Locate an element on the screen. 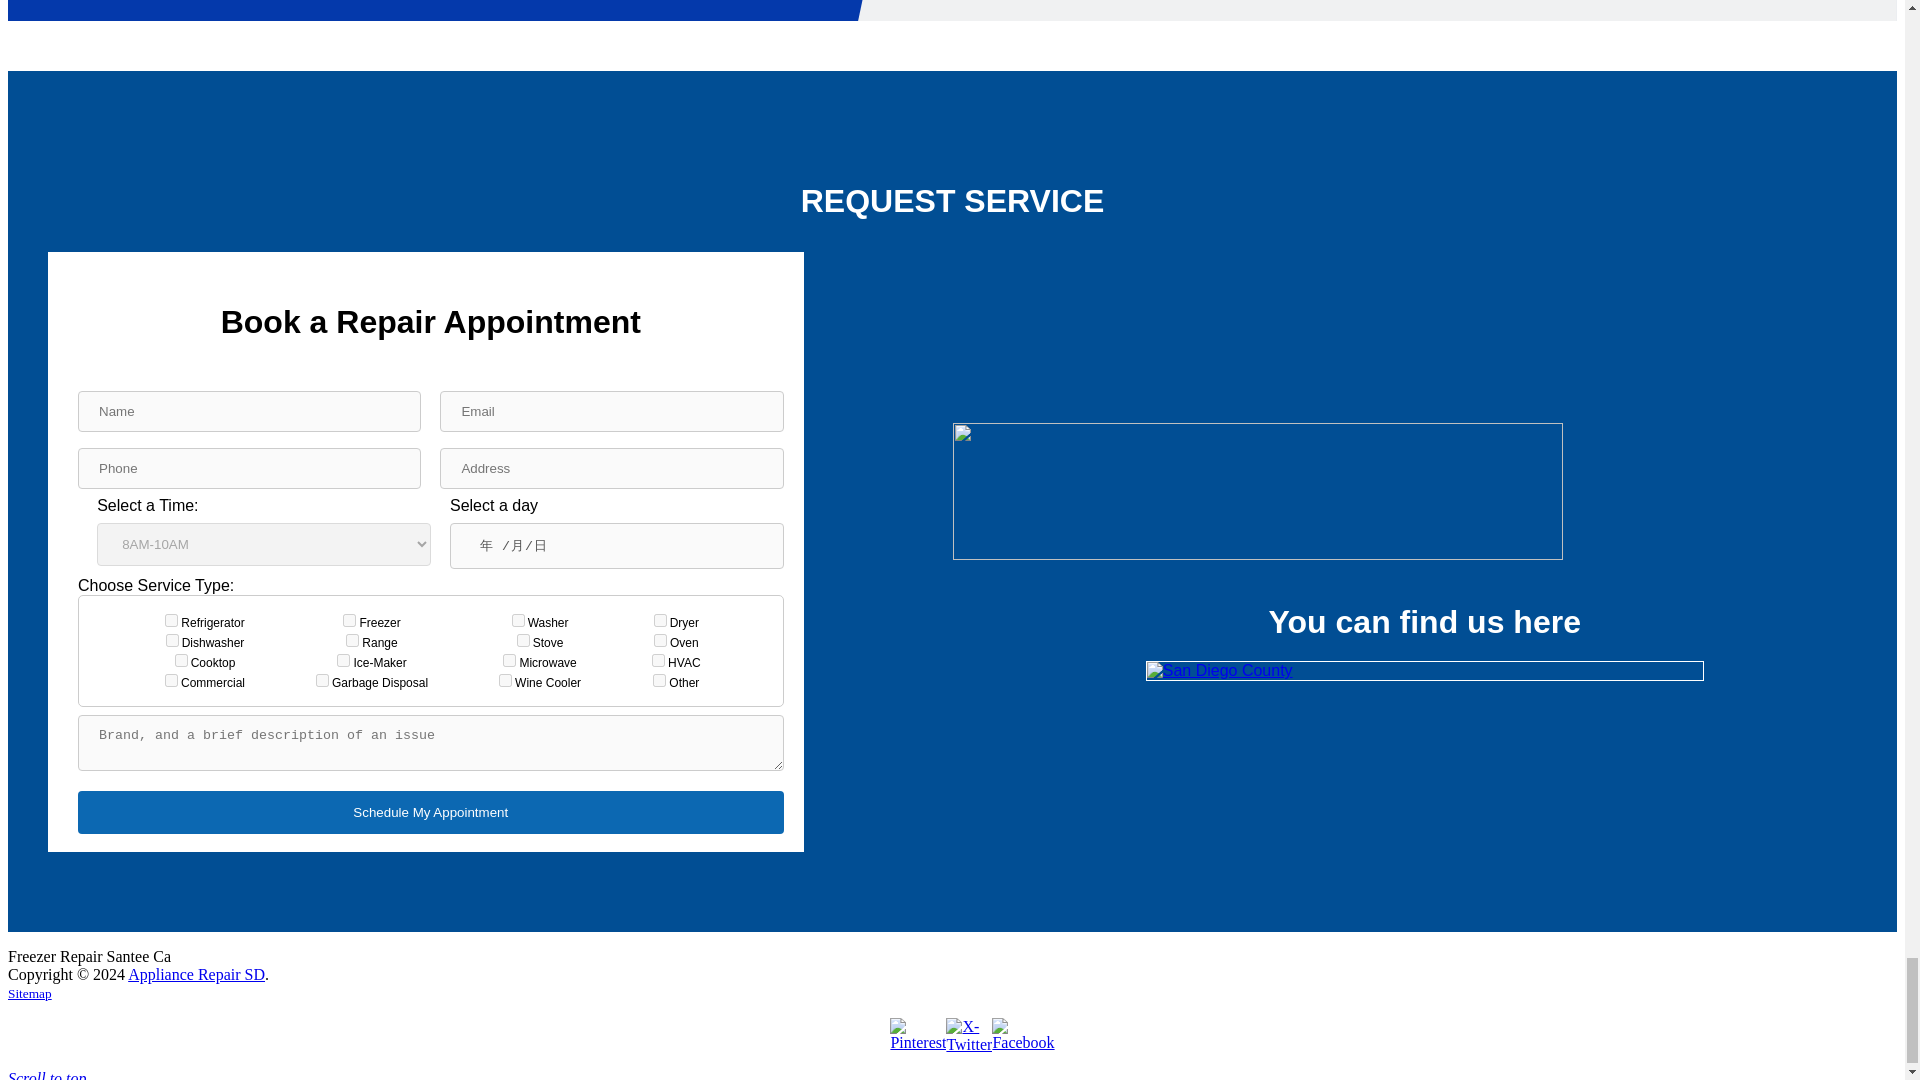 The image size is (1920, 1080). Oven is located at coordinates (660, 640).